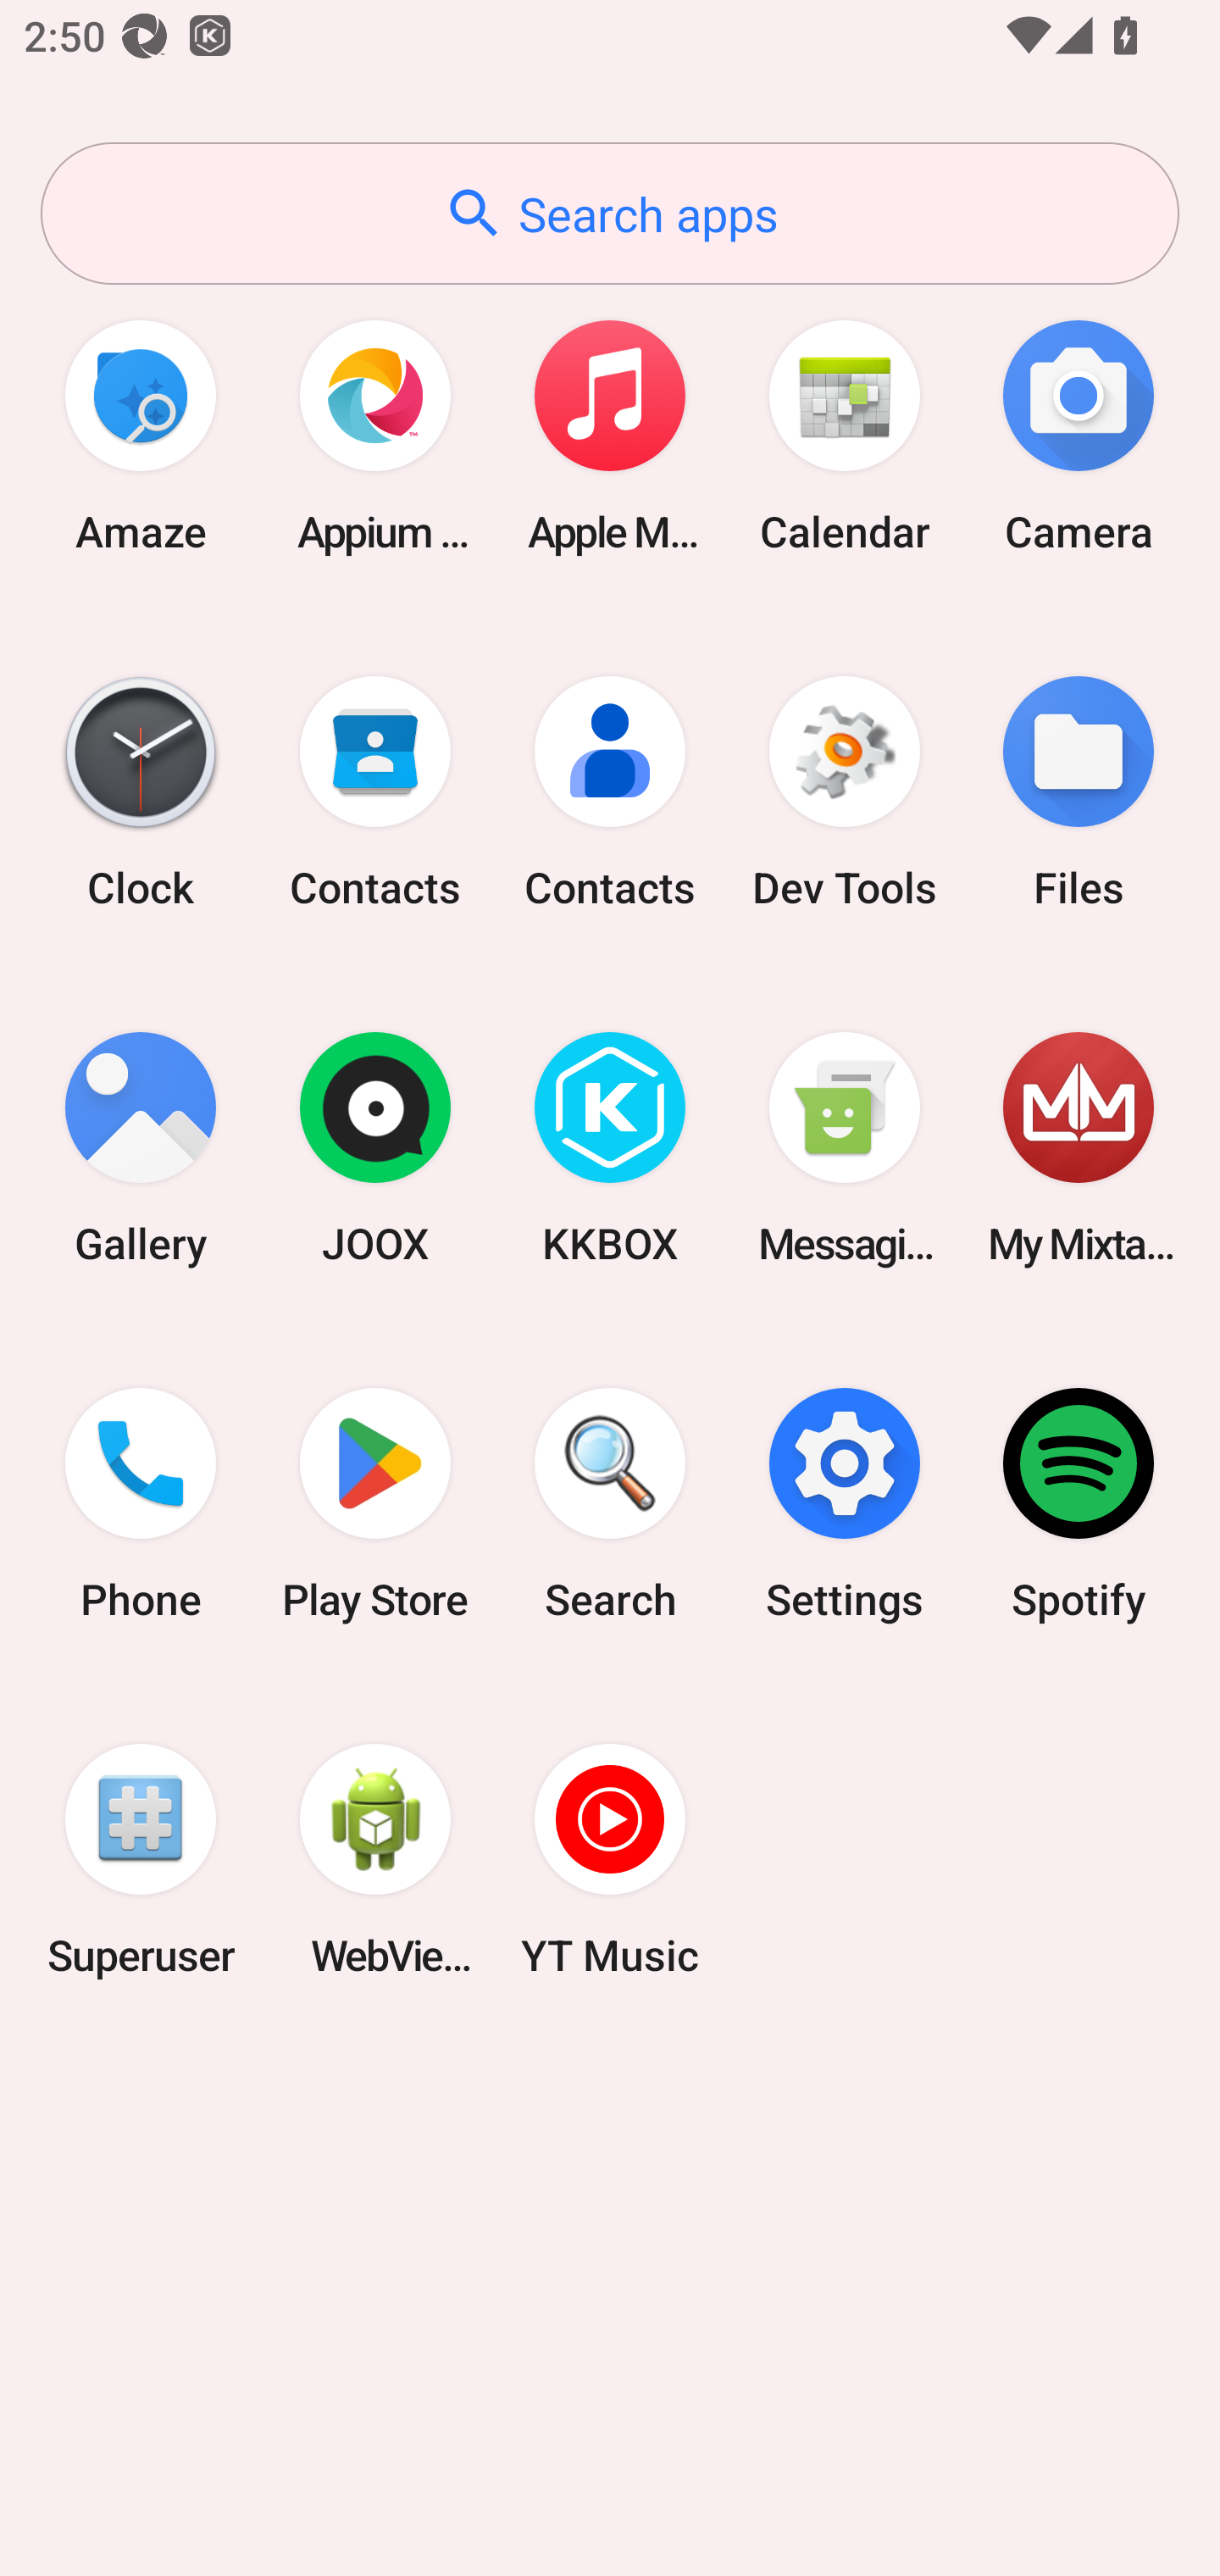 This screenshot has width=1220, height=2576. I want to click on Messaging, so click(844, 1149).